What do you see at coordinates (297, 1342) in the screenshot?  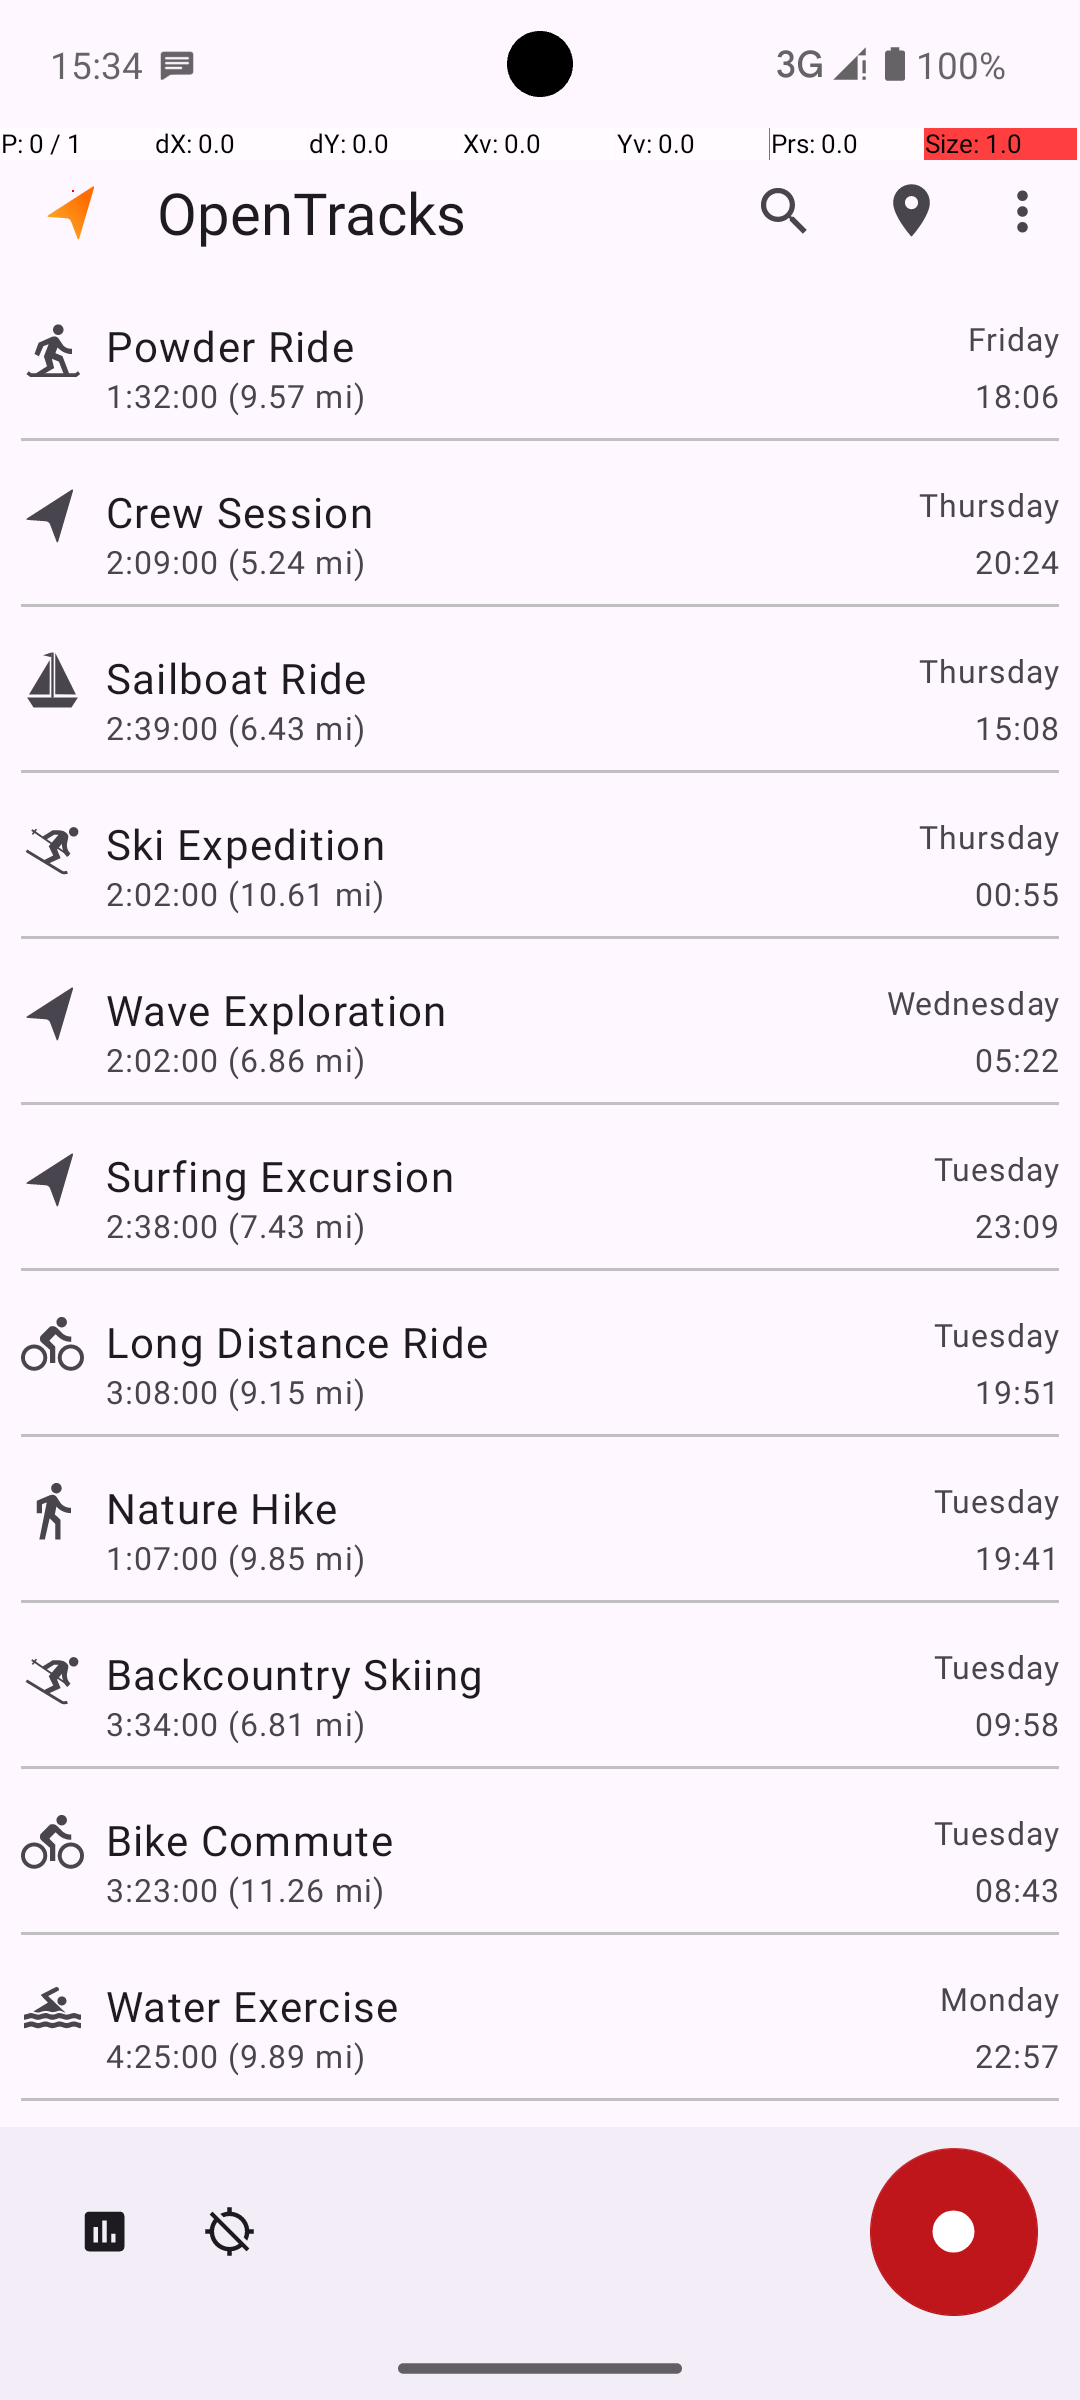 I see `Long Distance Ride` at bounding box center [297, 1342].